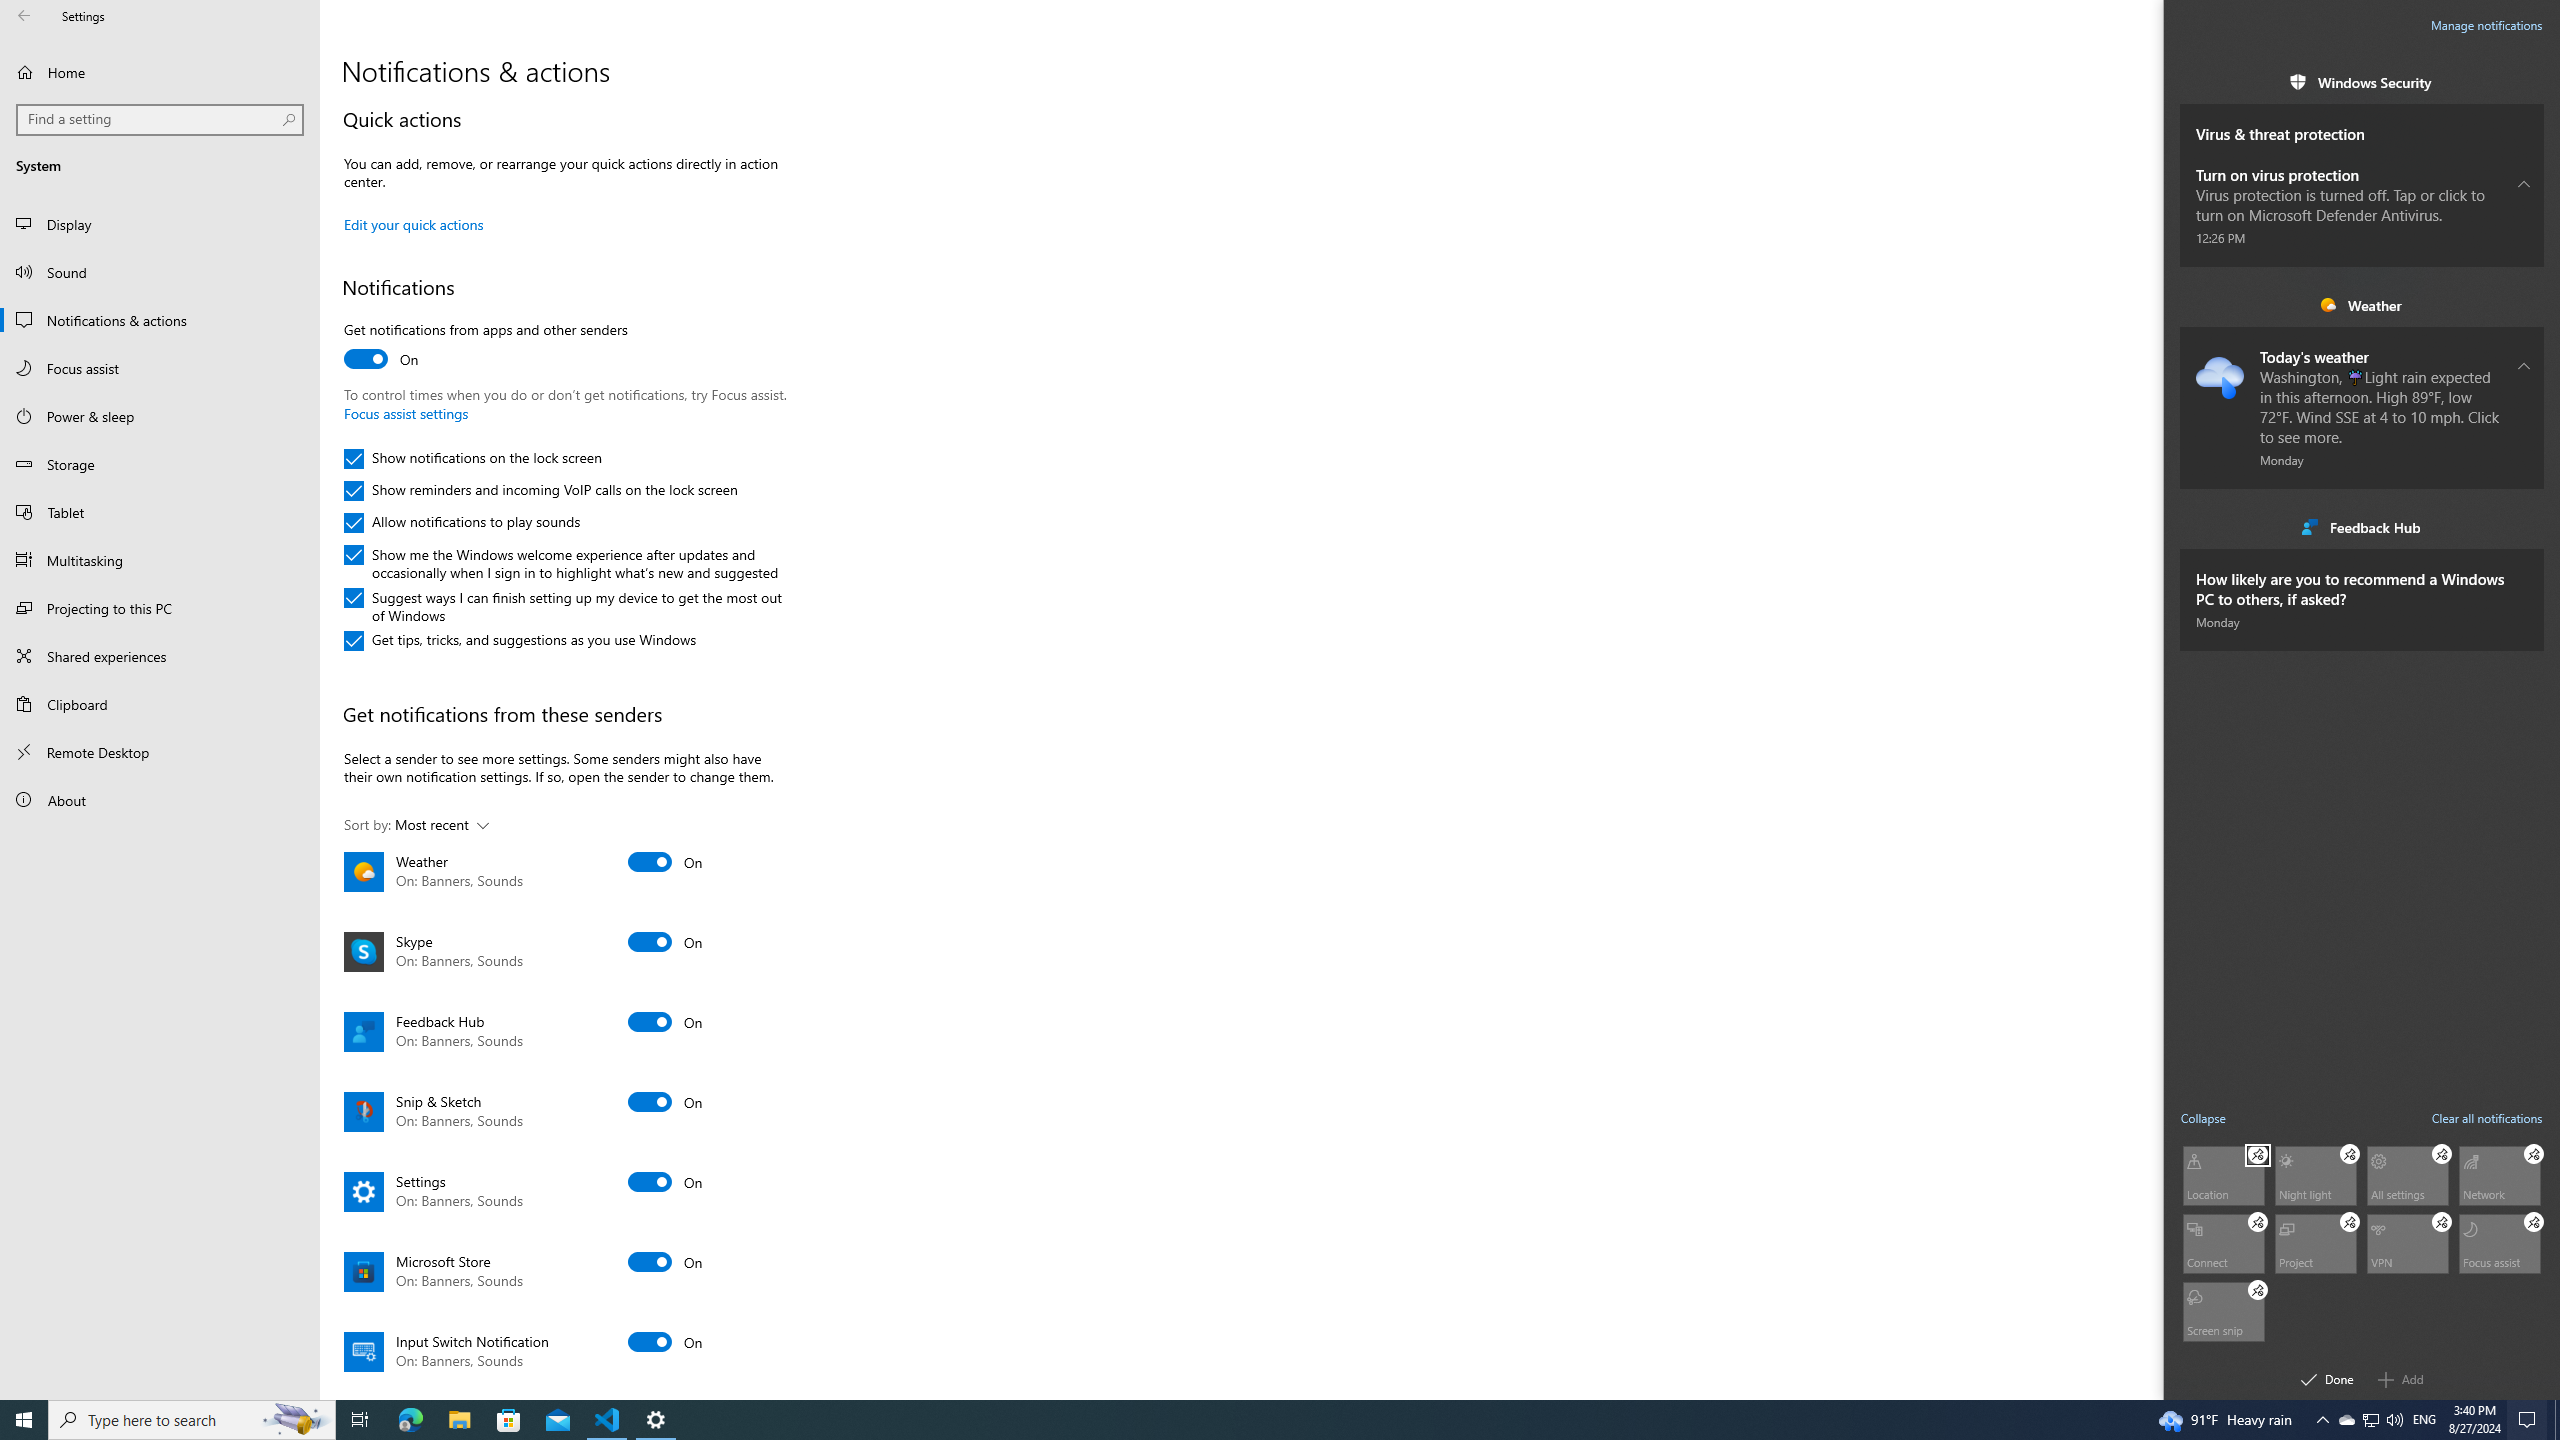 The image size is (2560, 1440). I want to click on VPN Unpin, so click(2442, 1222).